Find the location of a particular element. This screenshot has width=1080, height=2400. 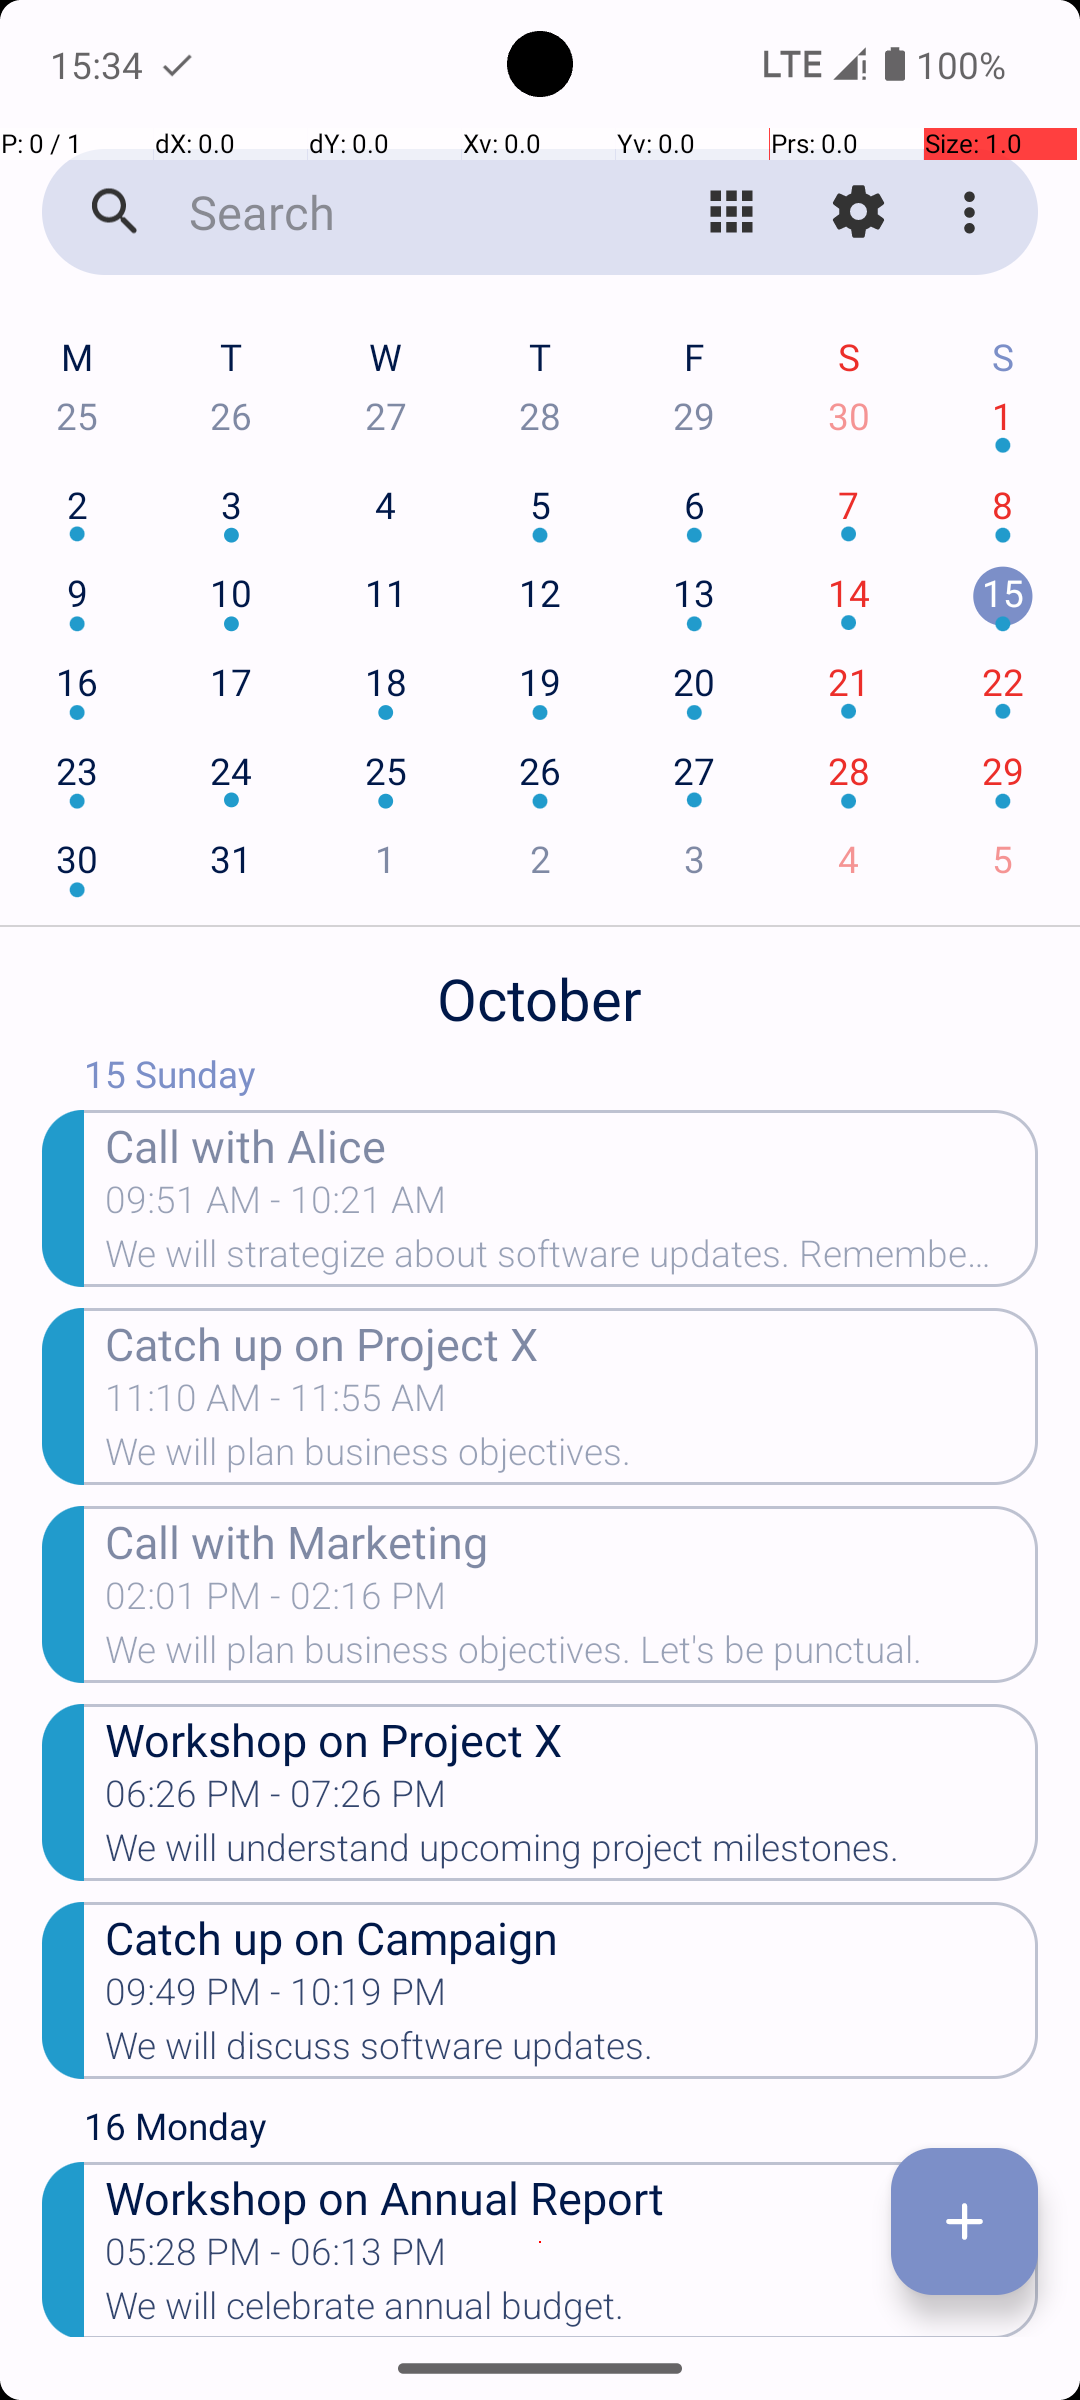

Call with Marketing is located at coordinates (572, 1540).